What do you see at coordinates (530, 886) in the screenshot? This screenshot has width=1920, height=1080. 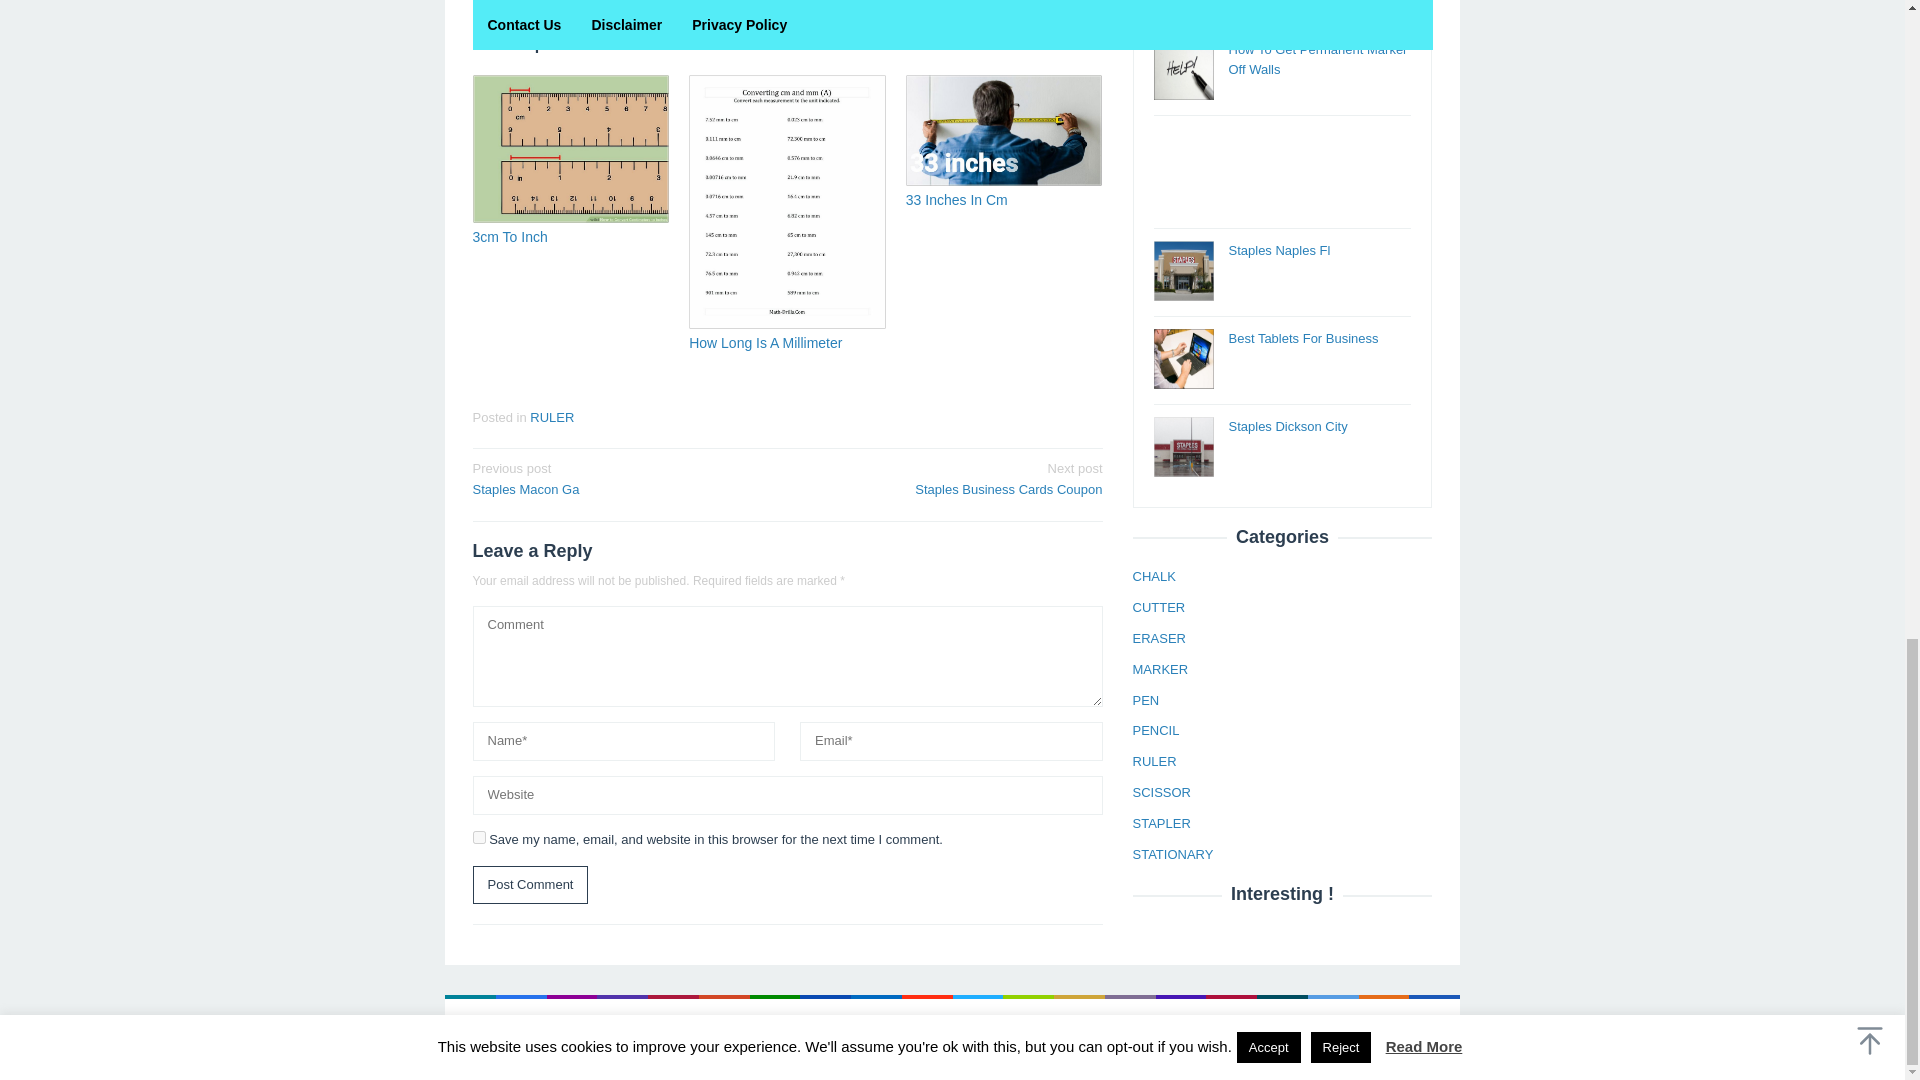 I see `3cm To Inch` at bounding box center [530, 886].